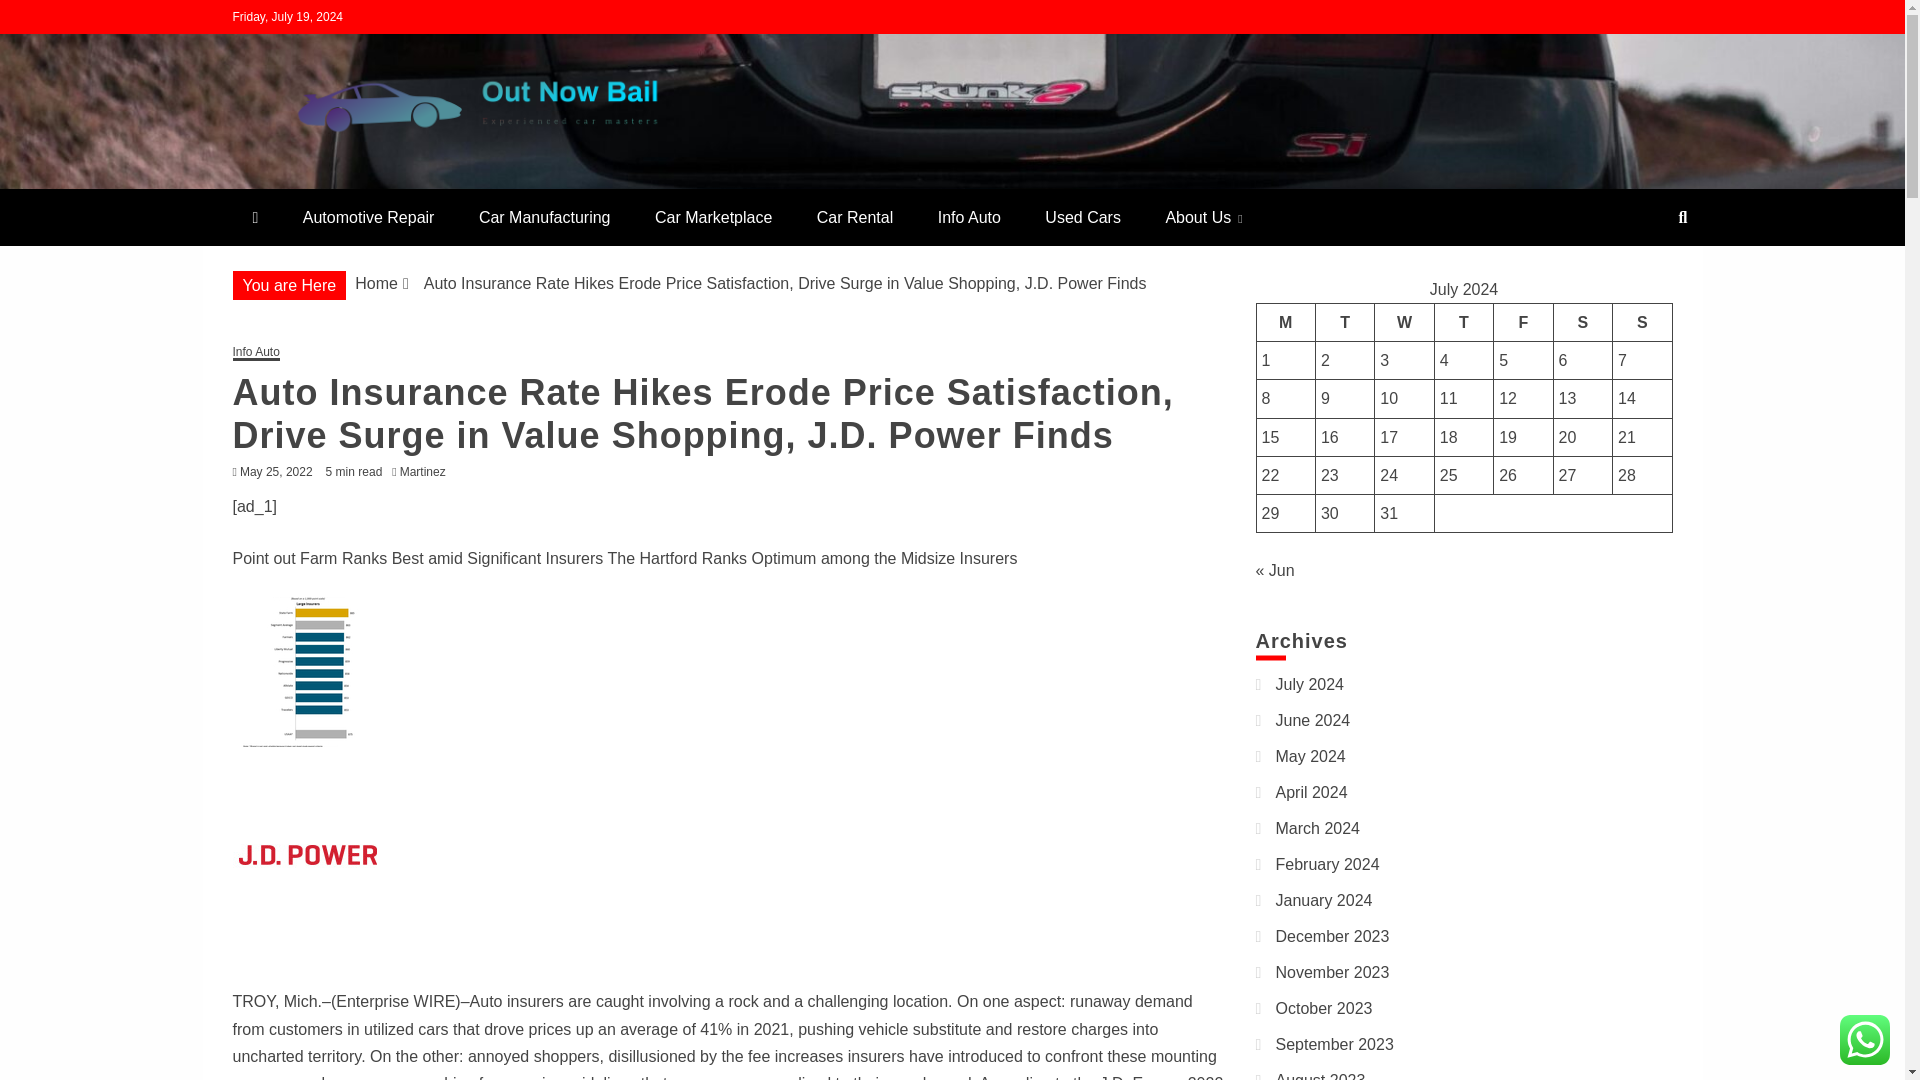 The image size is (1920, 1080). I want to click on Wednesday, so click(1404, 322).